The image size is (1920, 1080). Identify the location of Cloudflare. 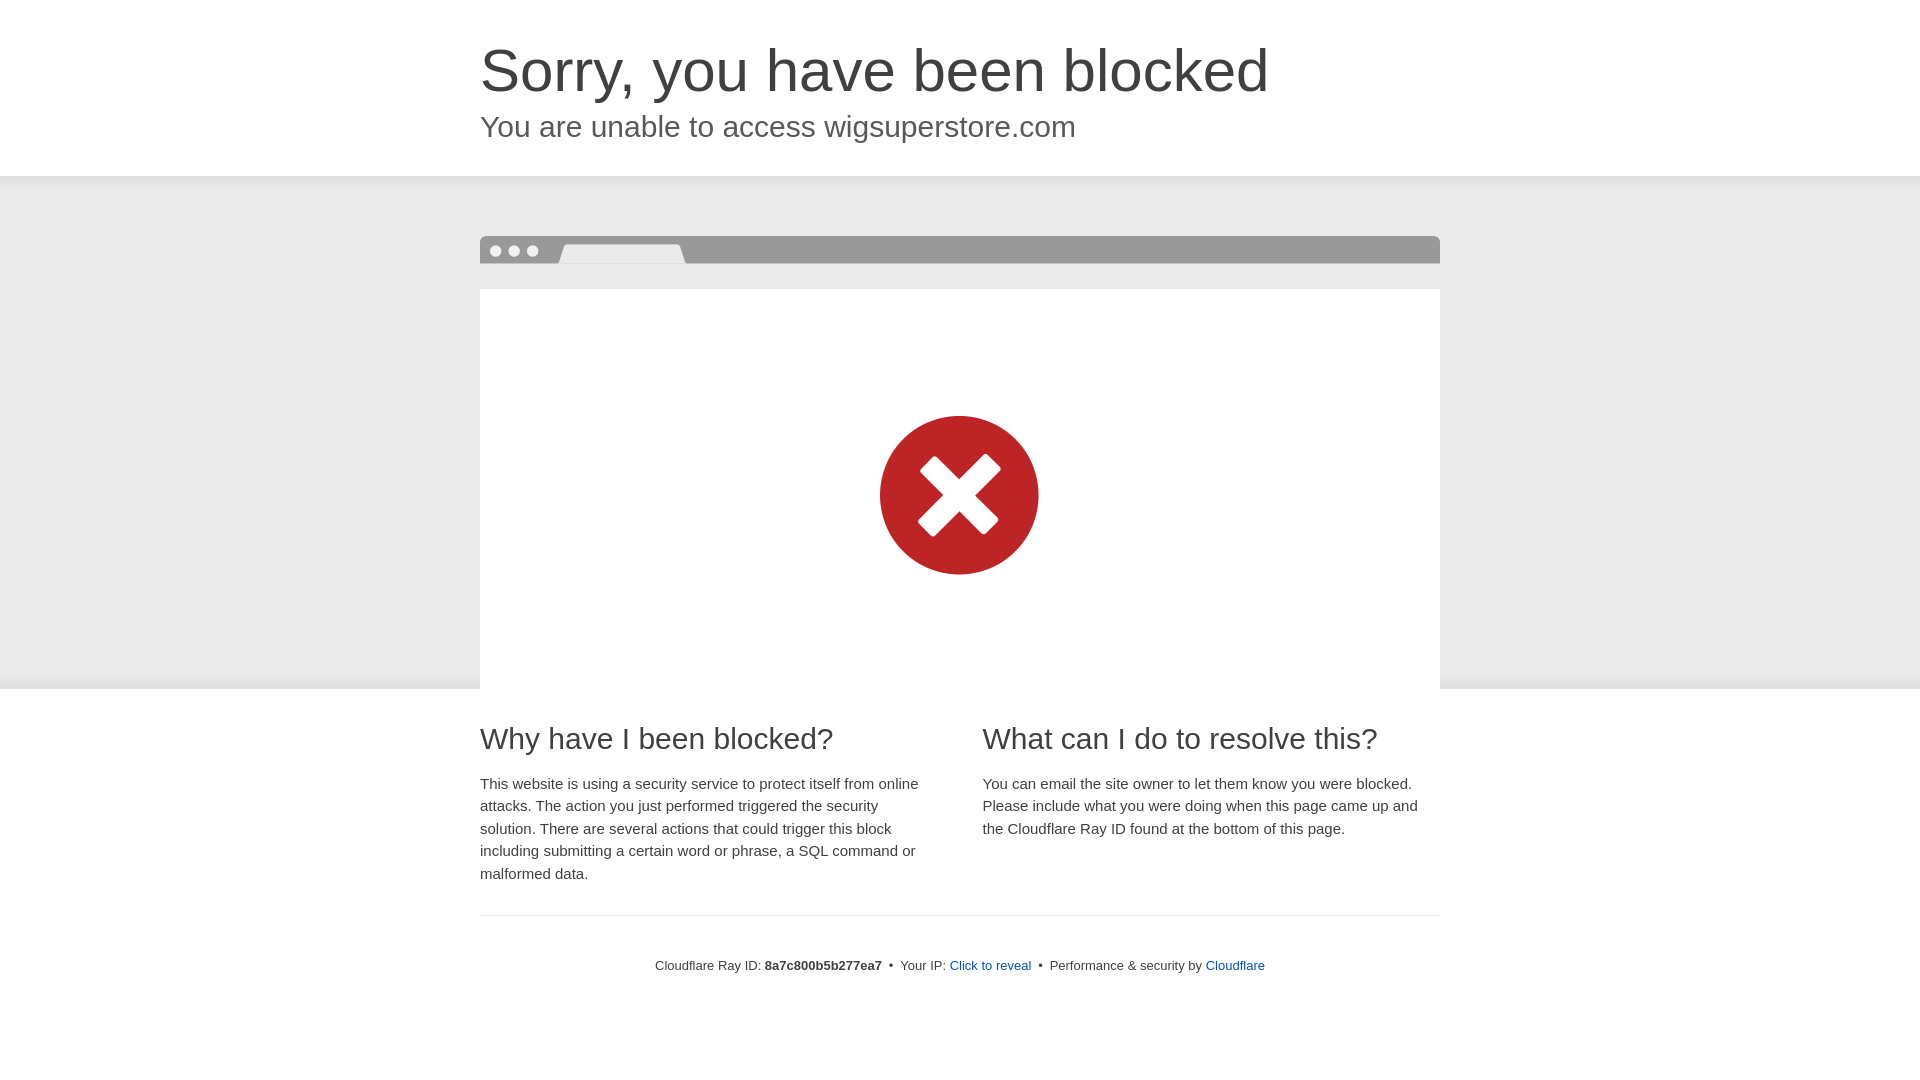
(1235, 965).